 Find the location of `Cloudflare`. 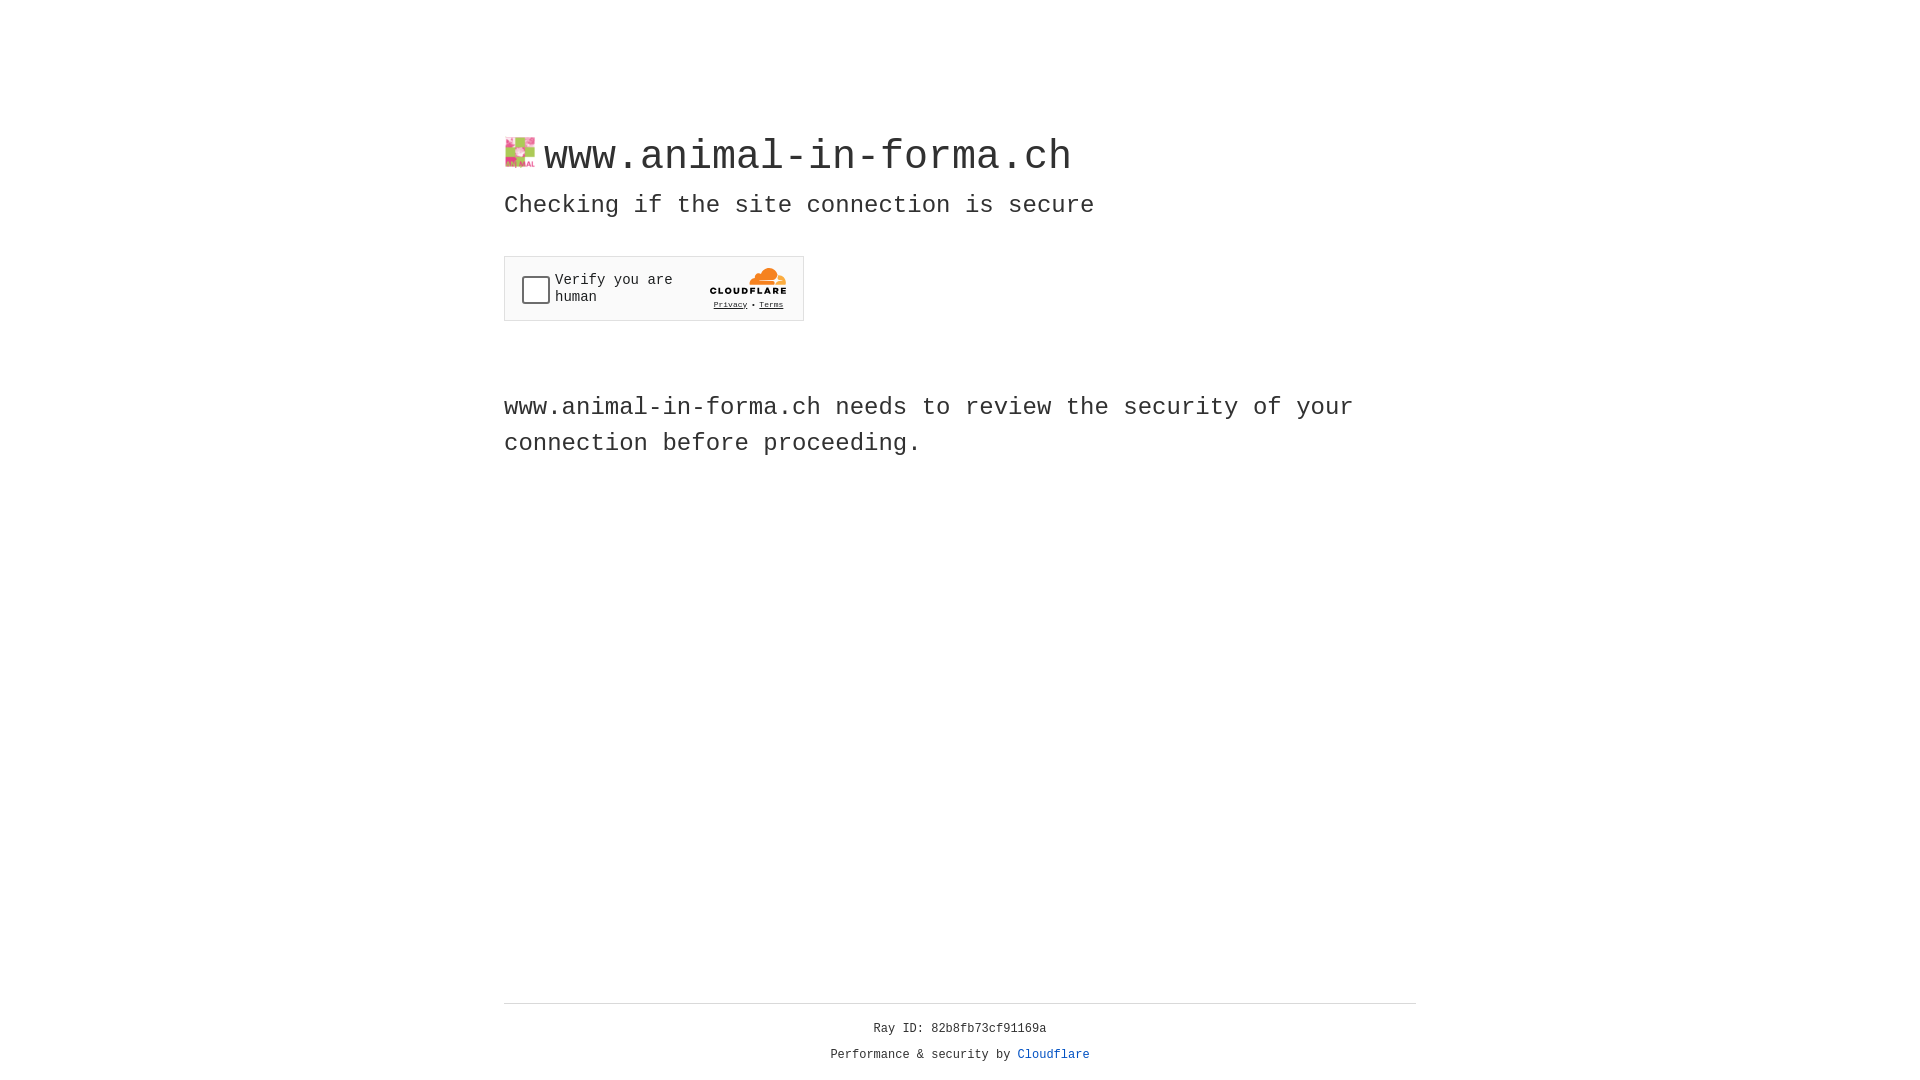

Cloudflare is located at coordinates (1054, 1055).